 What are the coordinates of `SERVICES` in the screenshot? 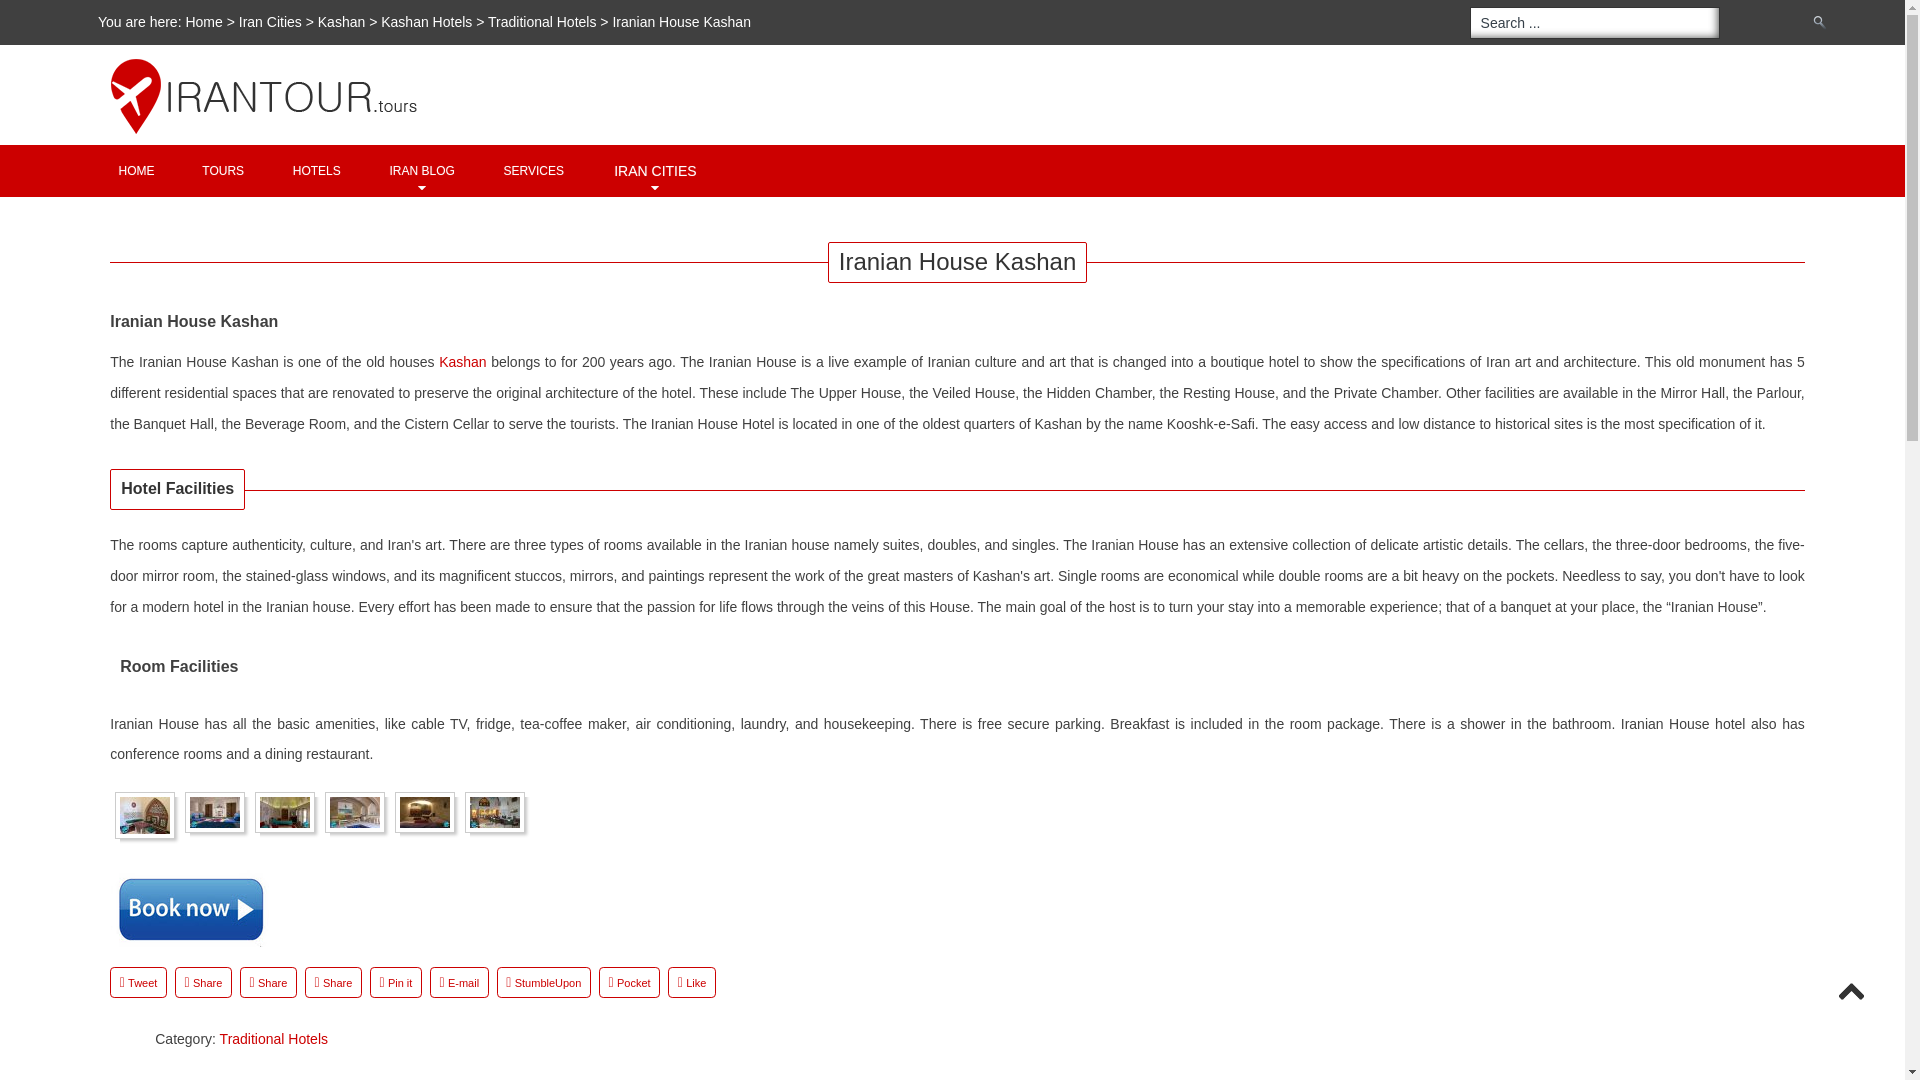 It's located at (534, 170).